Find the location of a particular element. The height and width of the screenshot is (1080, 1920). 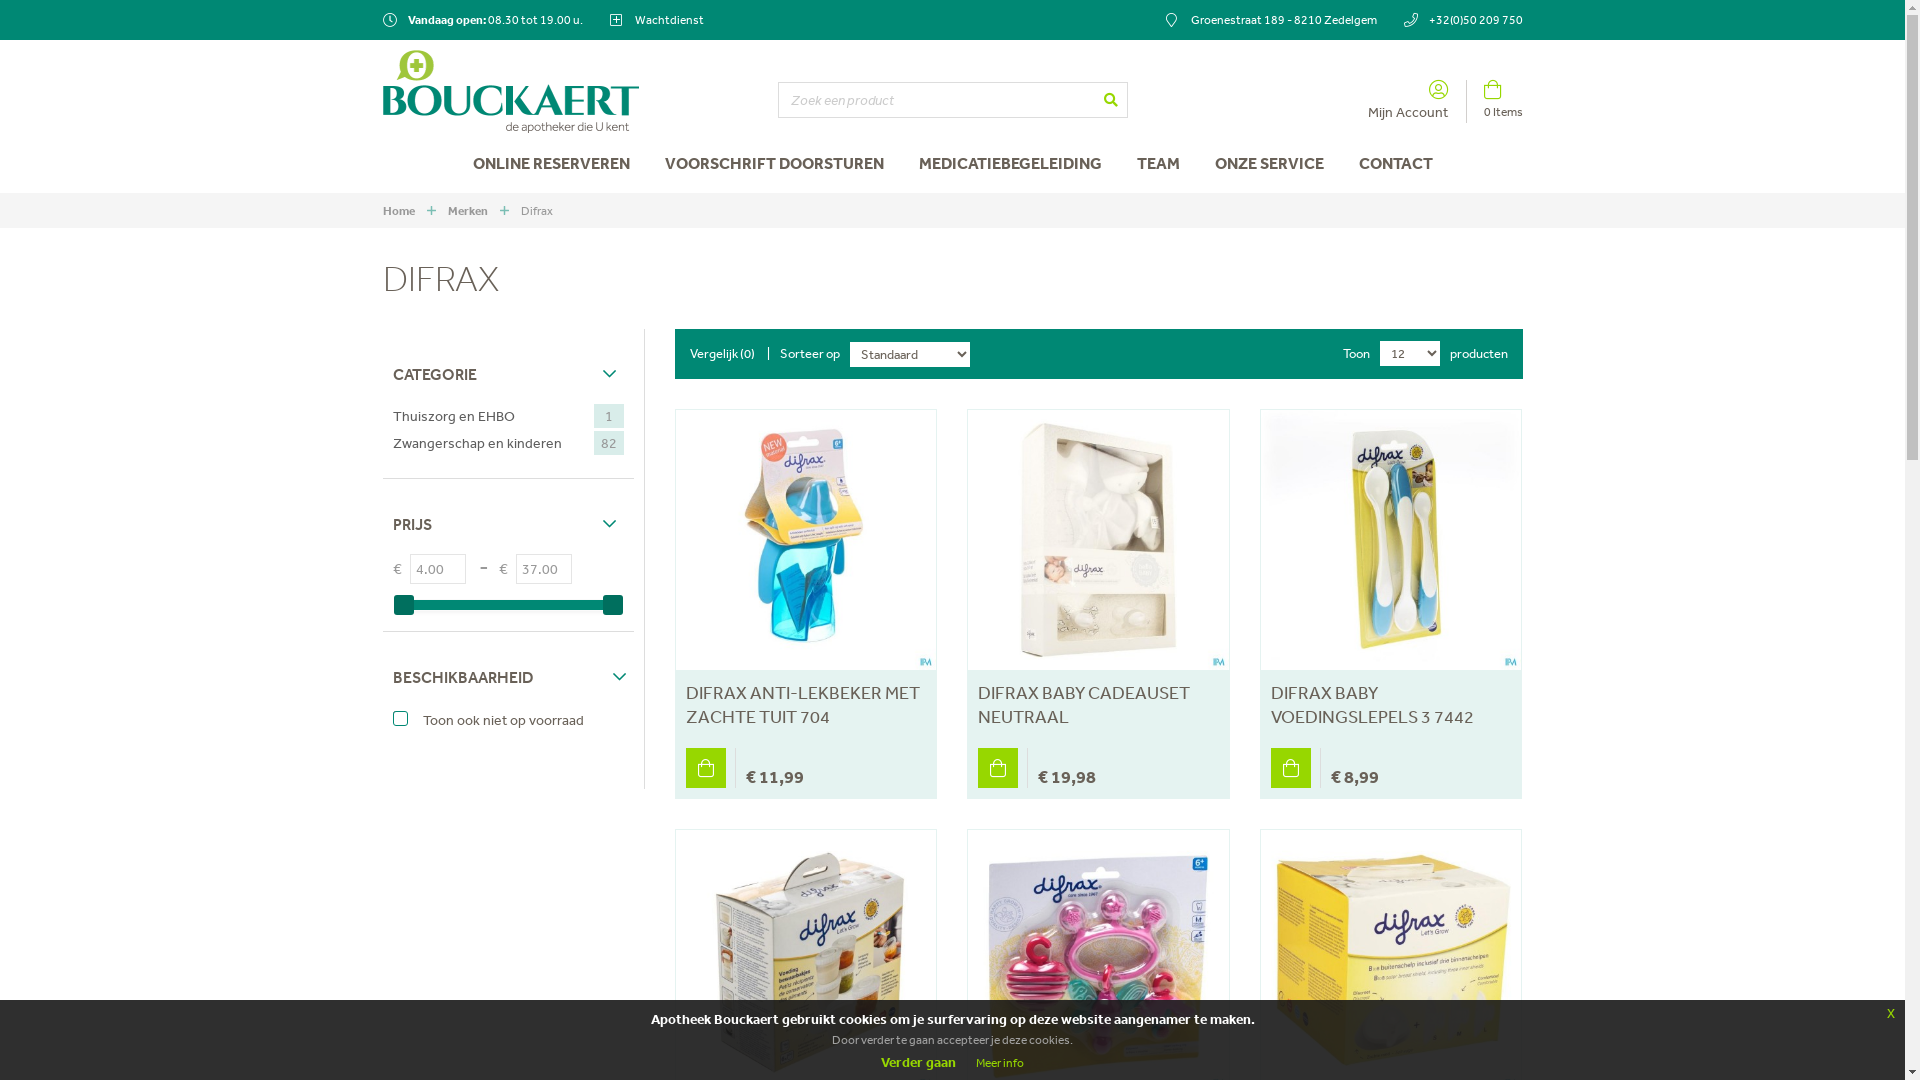

+32(0)50 209 750 is located at coordinates (1464, 20).